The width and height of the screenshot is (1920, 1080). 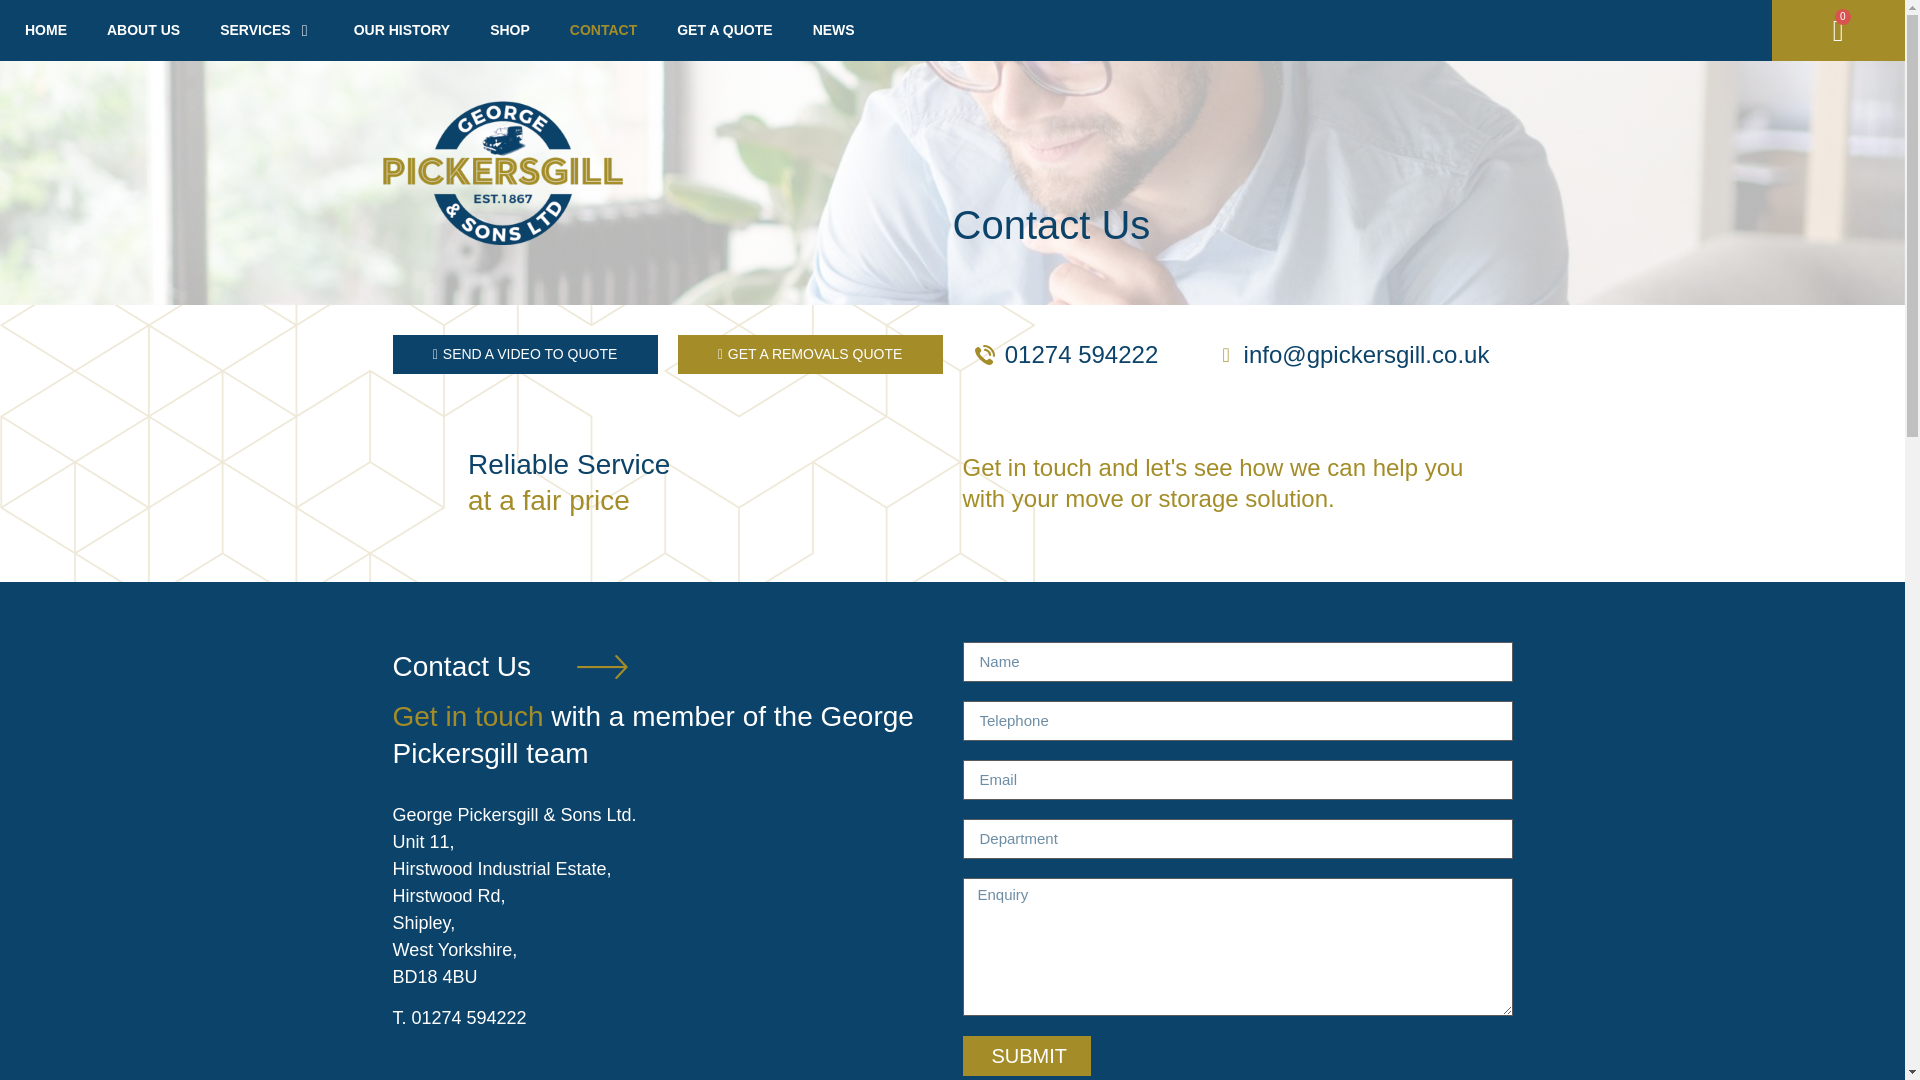 What do you see at coordinates (524, 354) in the screenshot?
I see `SEND A VIDEO TO QUOTE` at bounding box center [524, 354].